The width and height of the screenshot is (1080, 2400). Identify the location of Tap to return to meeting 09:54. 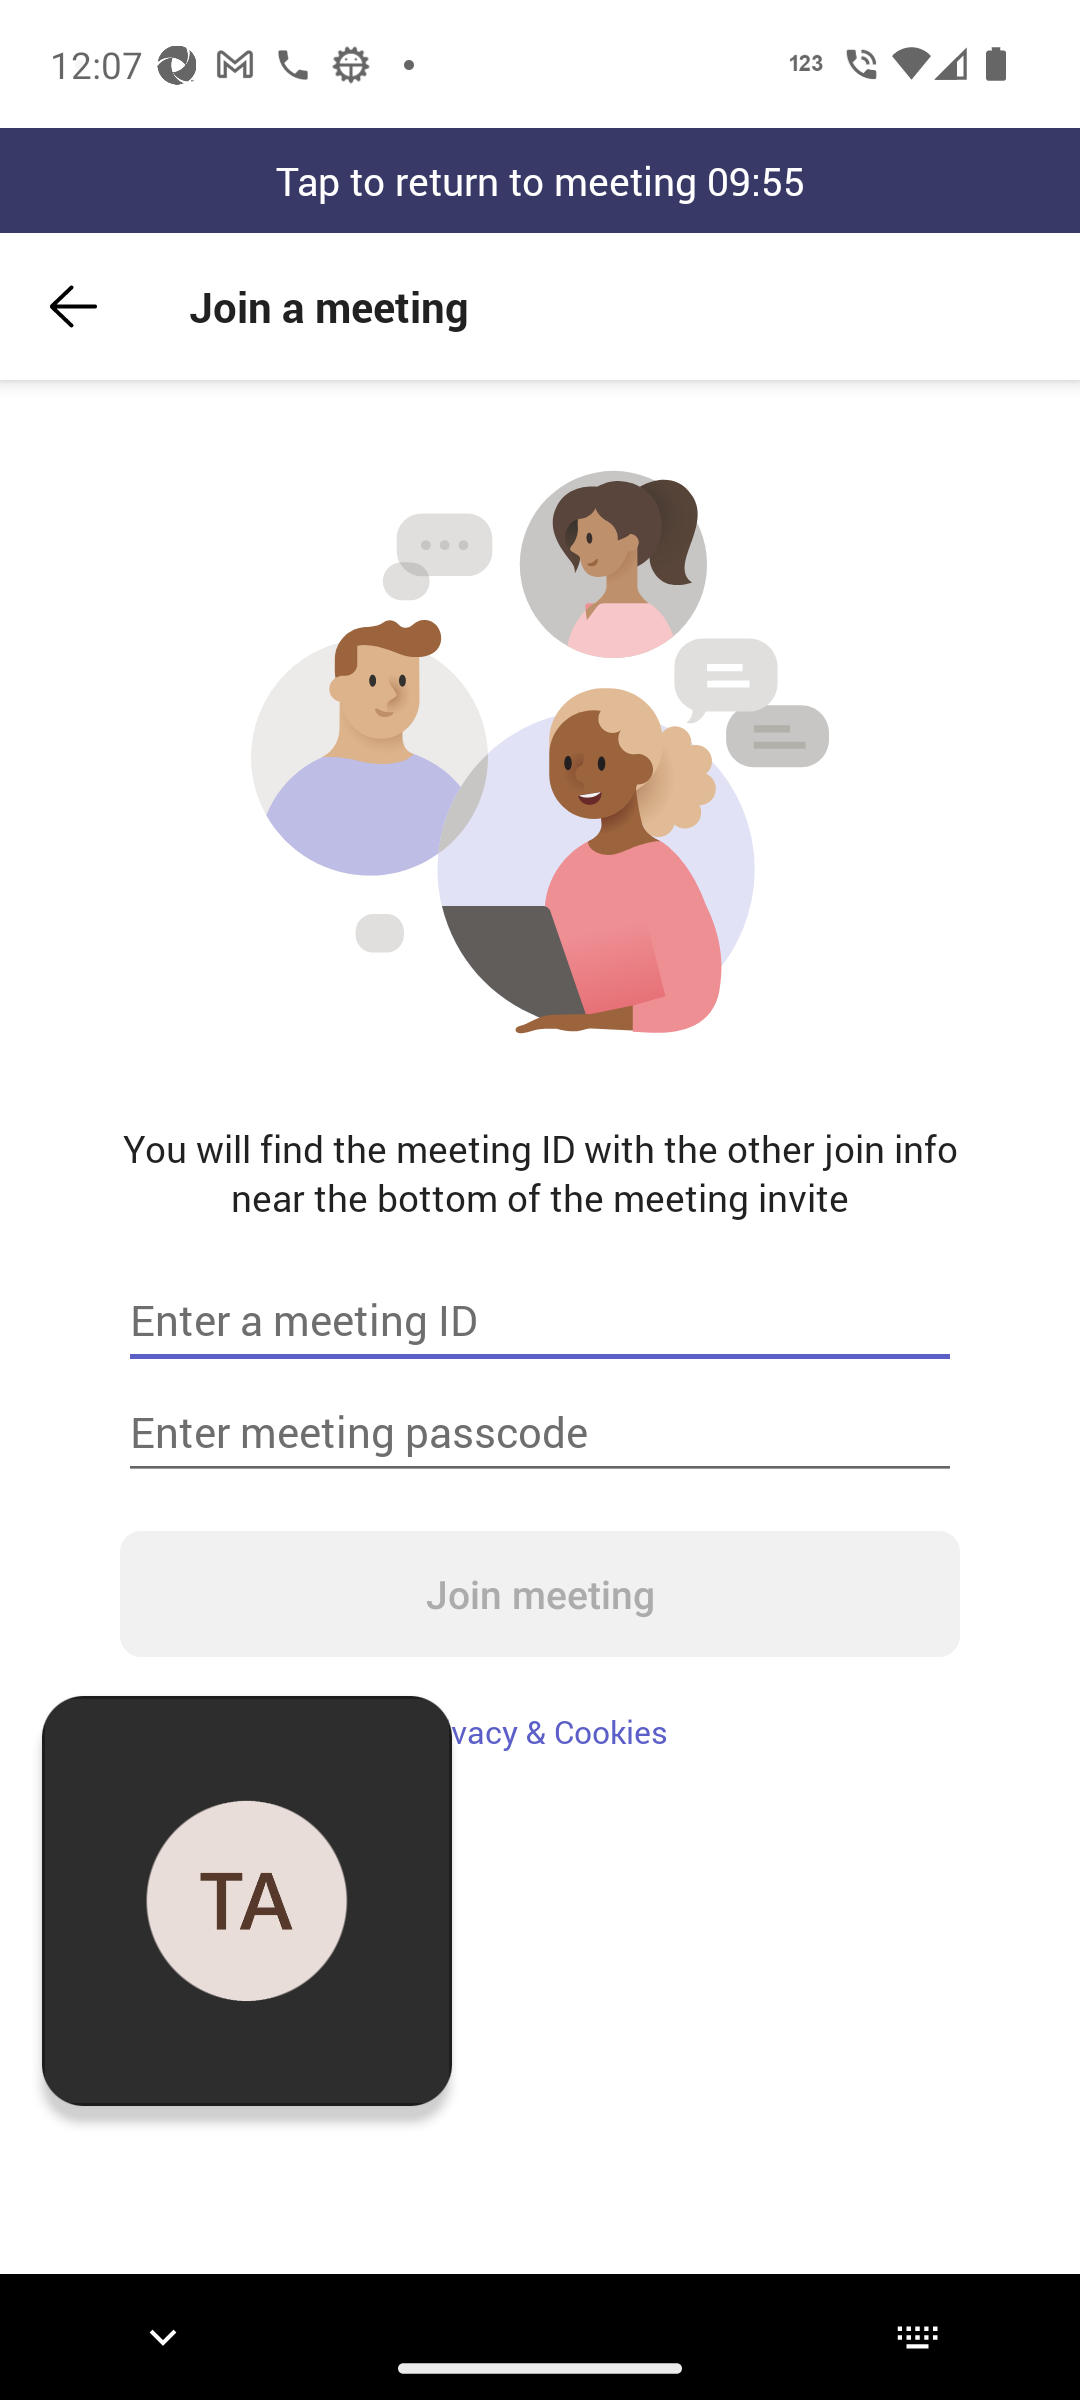
(540, 180).